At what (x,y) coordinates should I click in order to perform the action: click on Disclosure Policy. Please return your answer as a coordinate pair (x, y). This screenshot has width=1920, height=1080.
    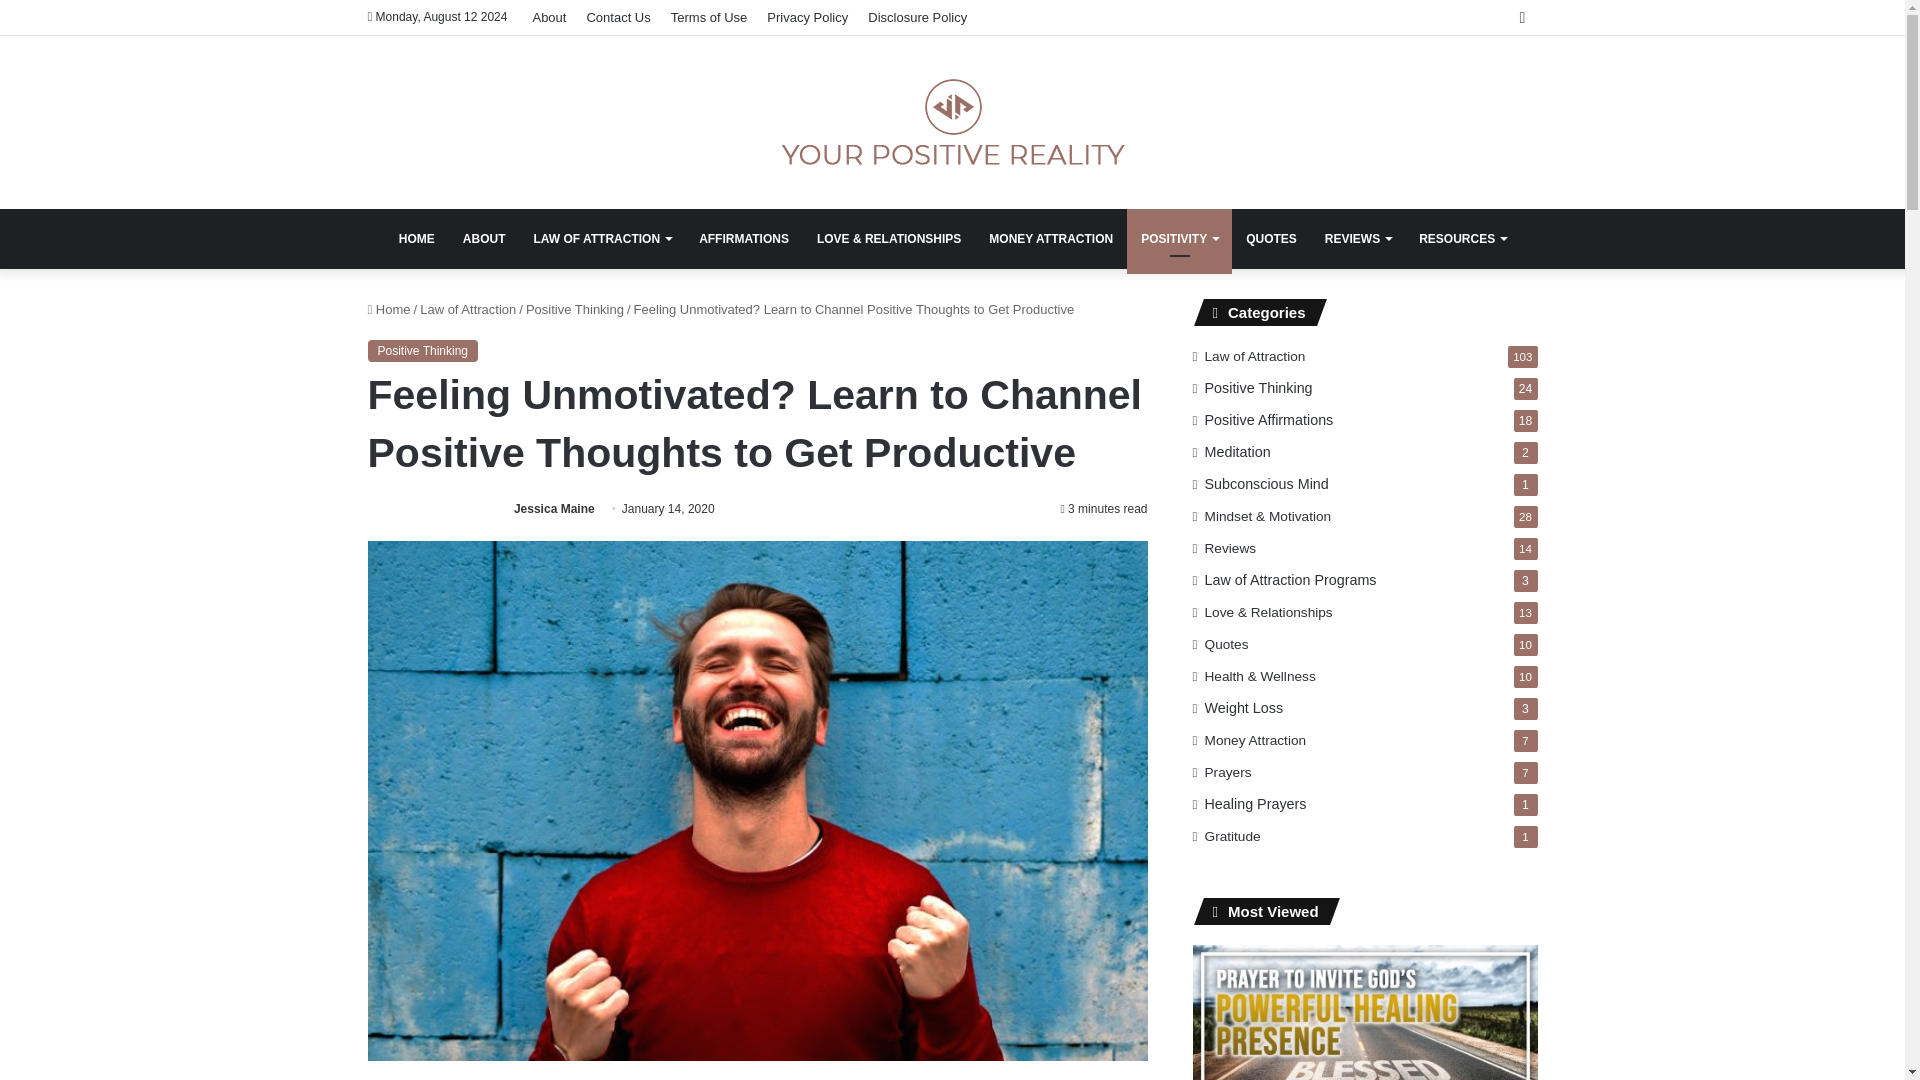
    Looking at the image, I should click on (918, 17).